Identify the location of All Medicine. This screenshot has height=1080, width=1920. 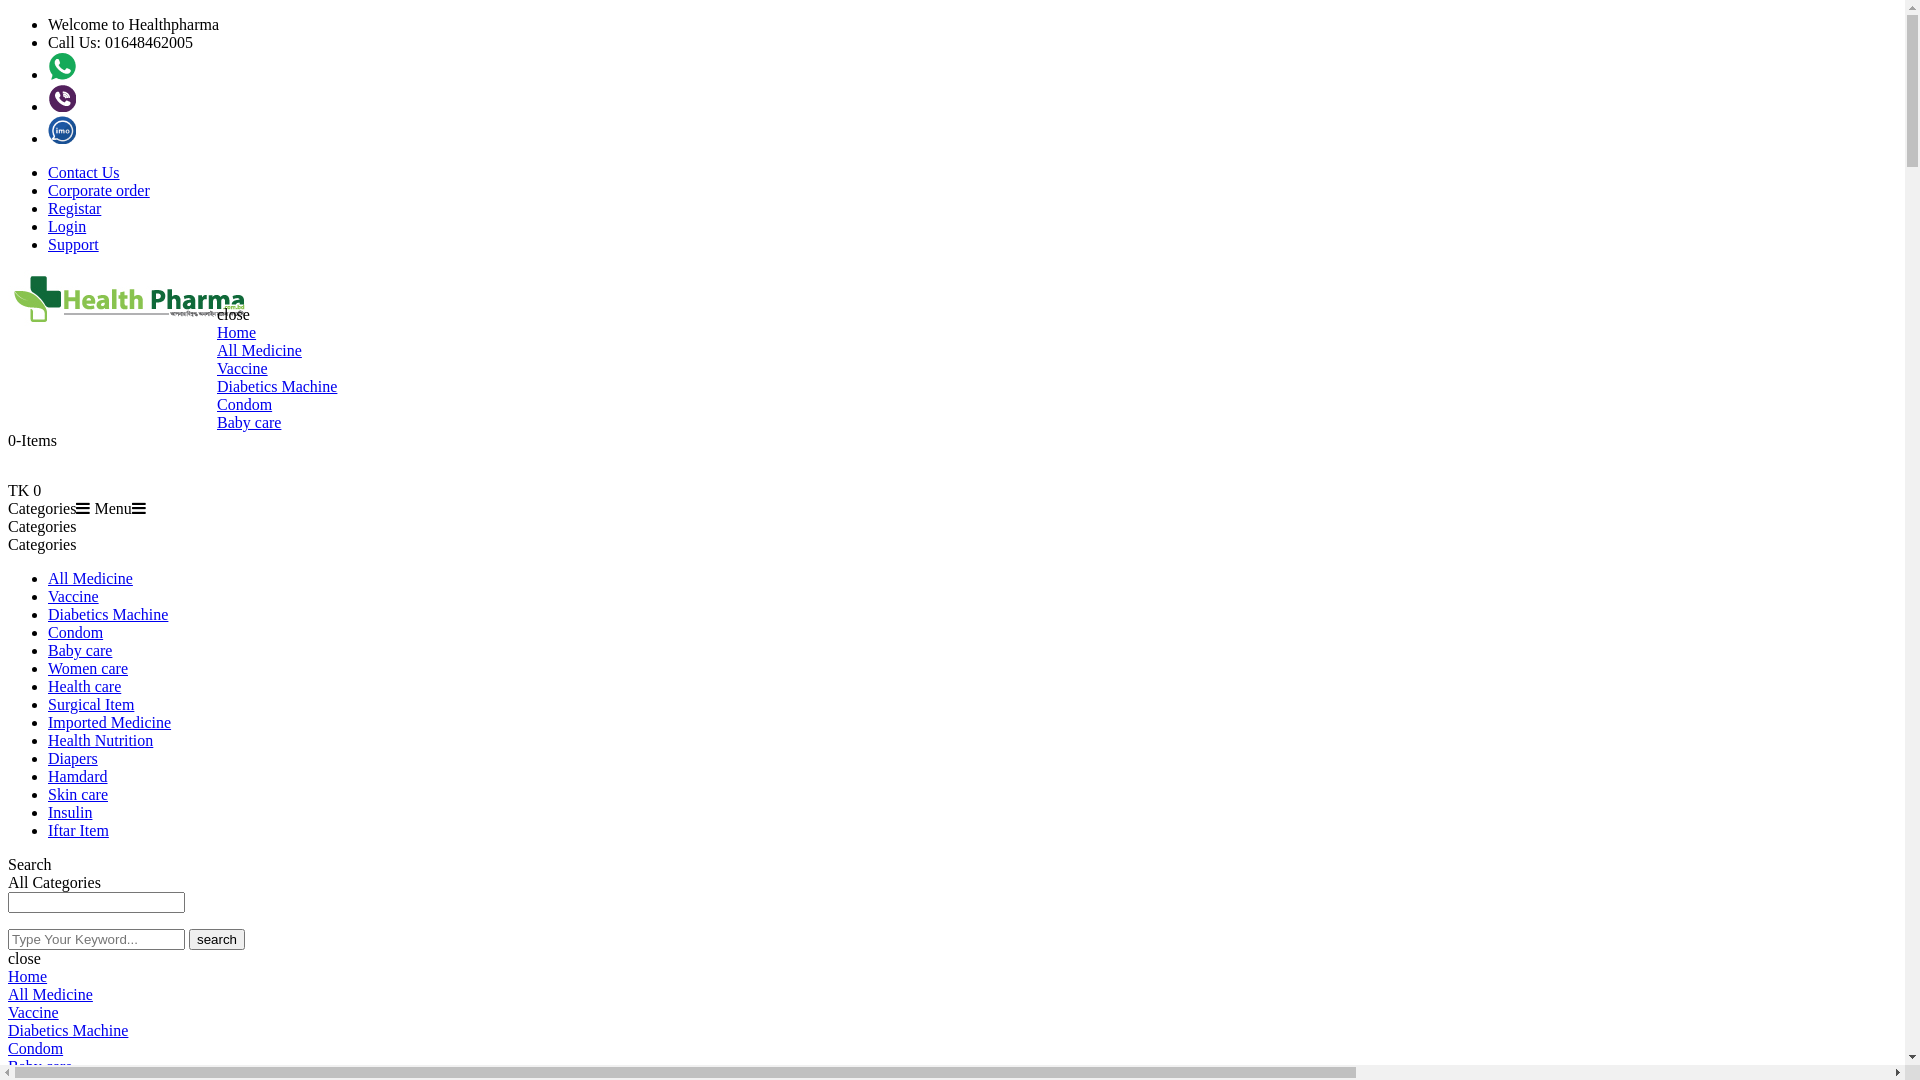
(90, 578).